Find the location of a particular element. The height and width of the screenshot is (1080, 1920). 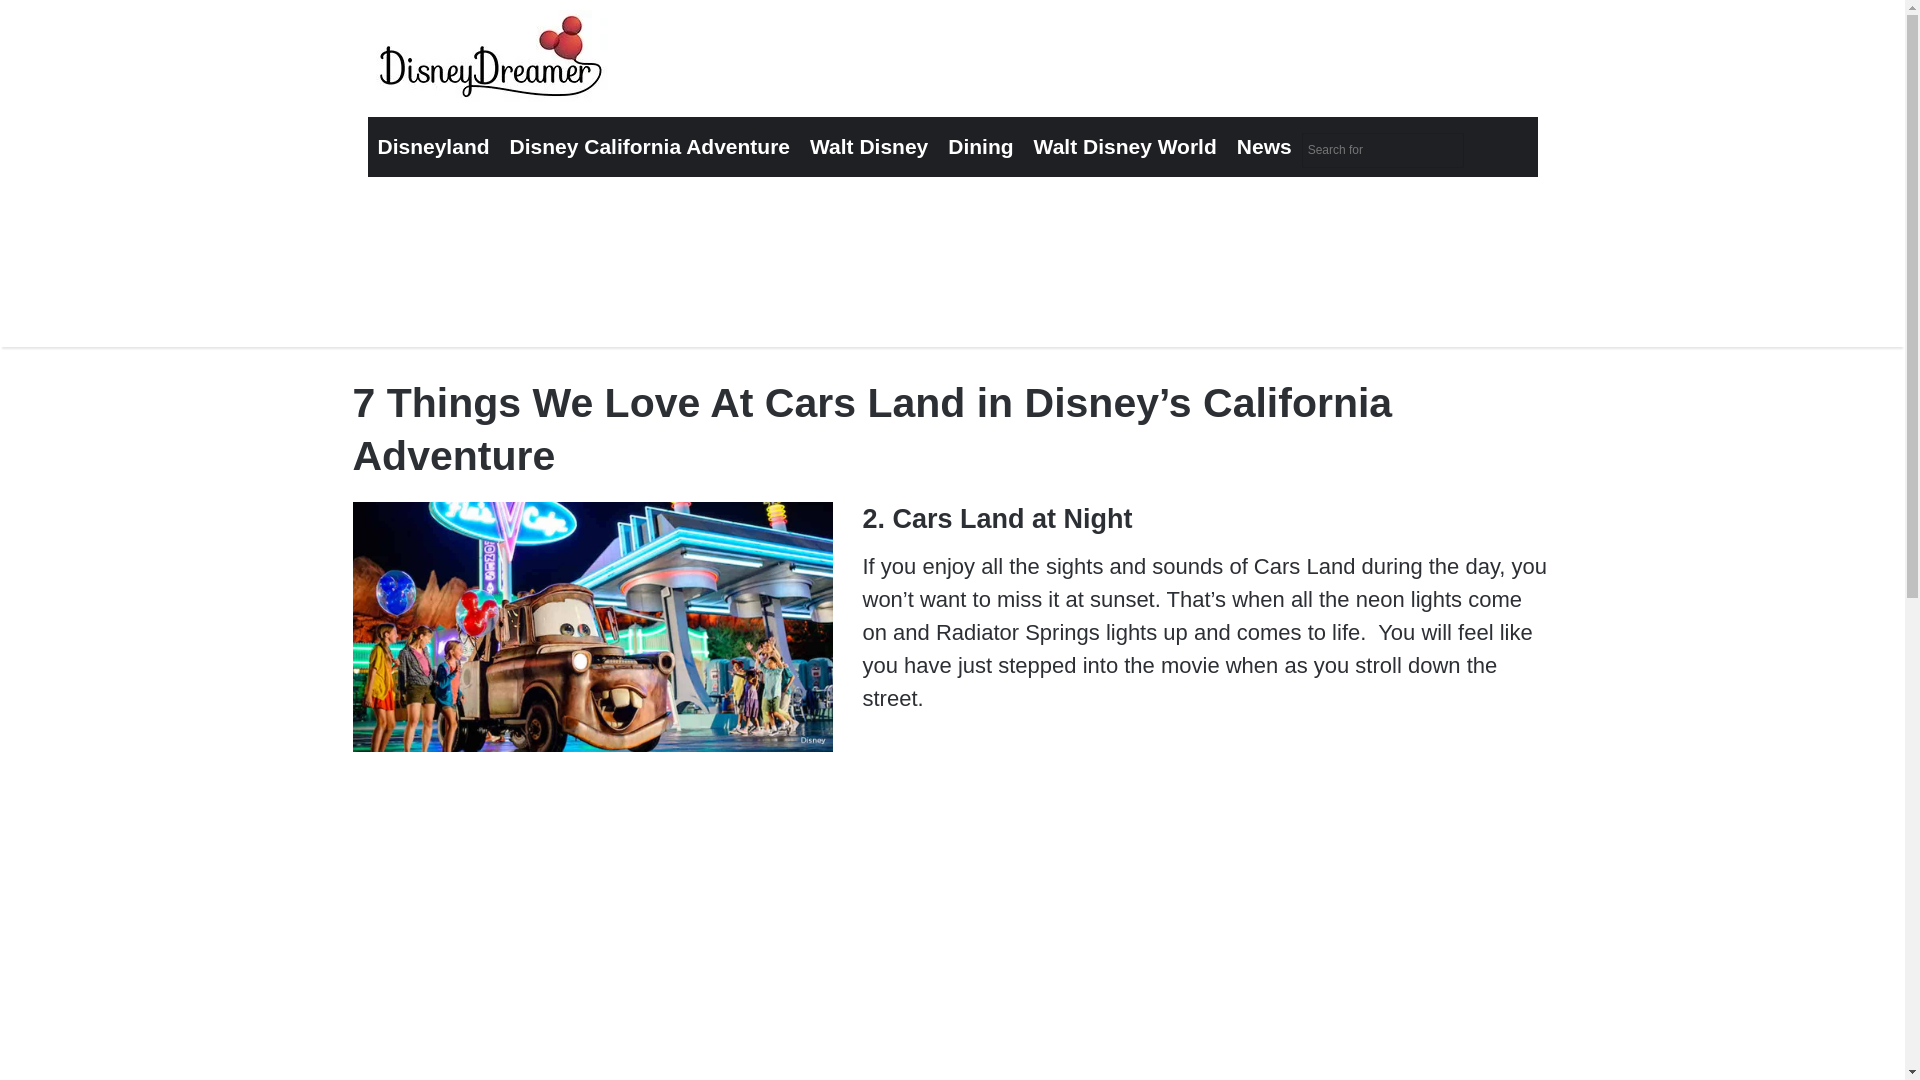

DisneyDreamer.com is located at coordinates (493, 62).